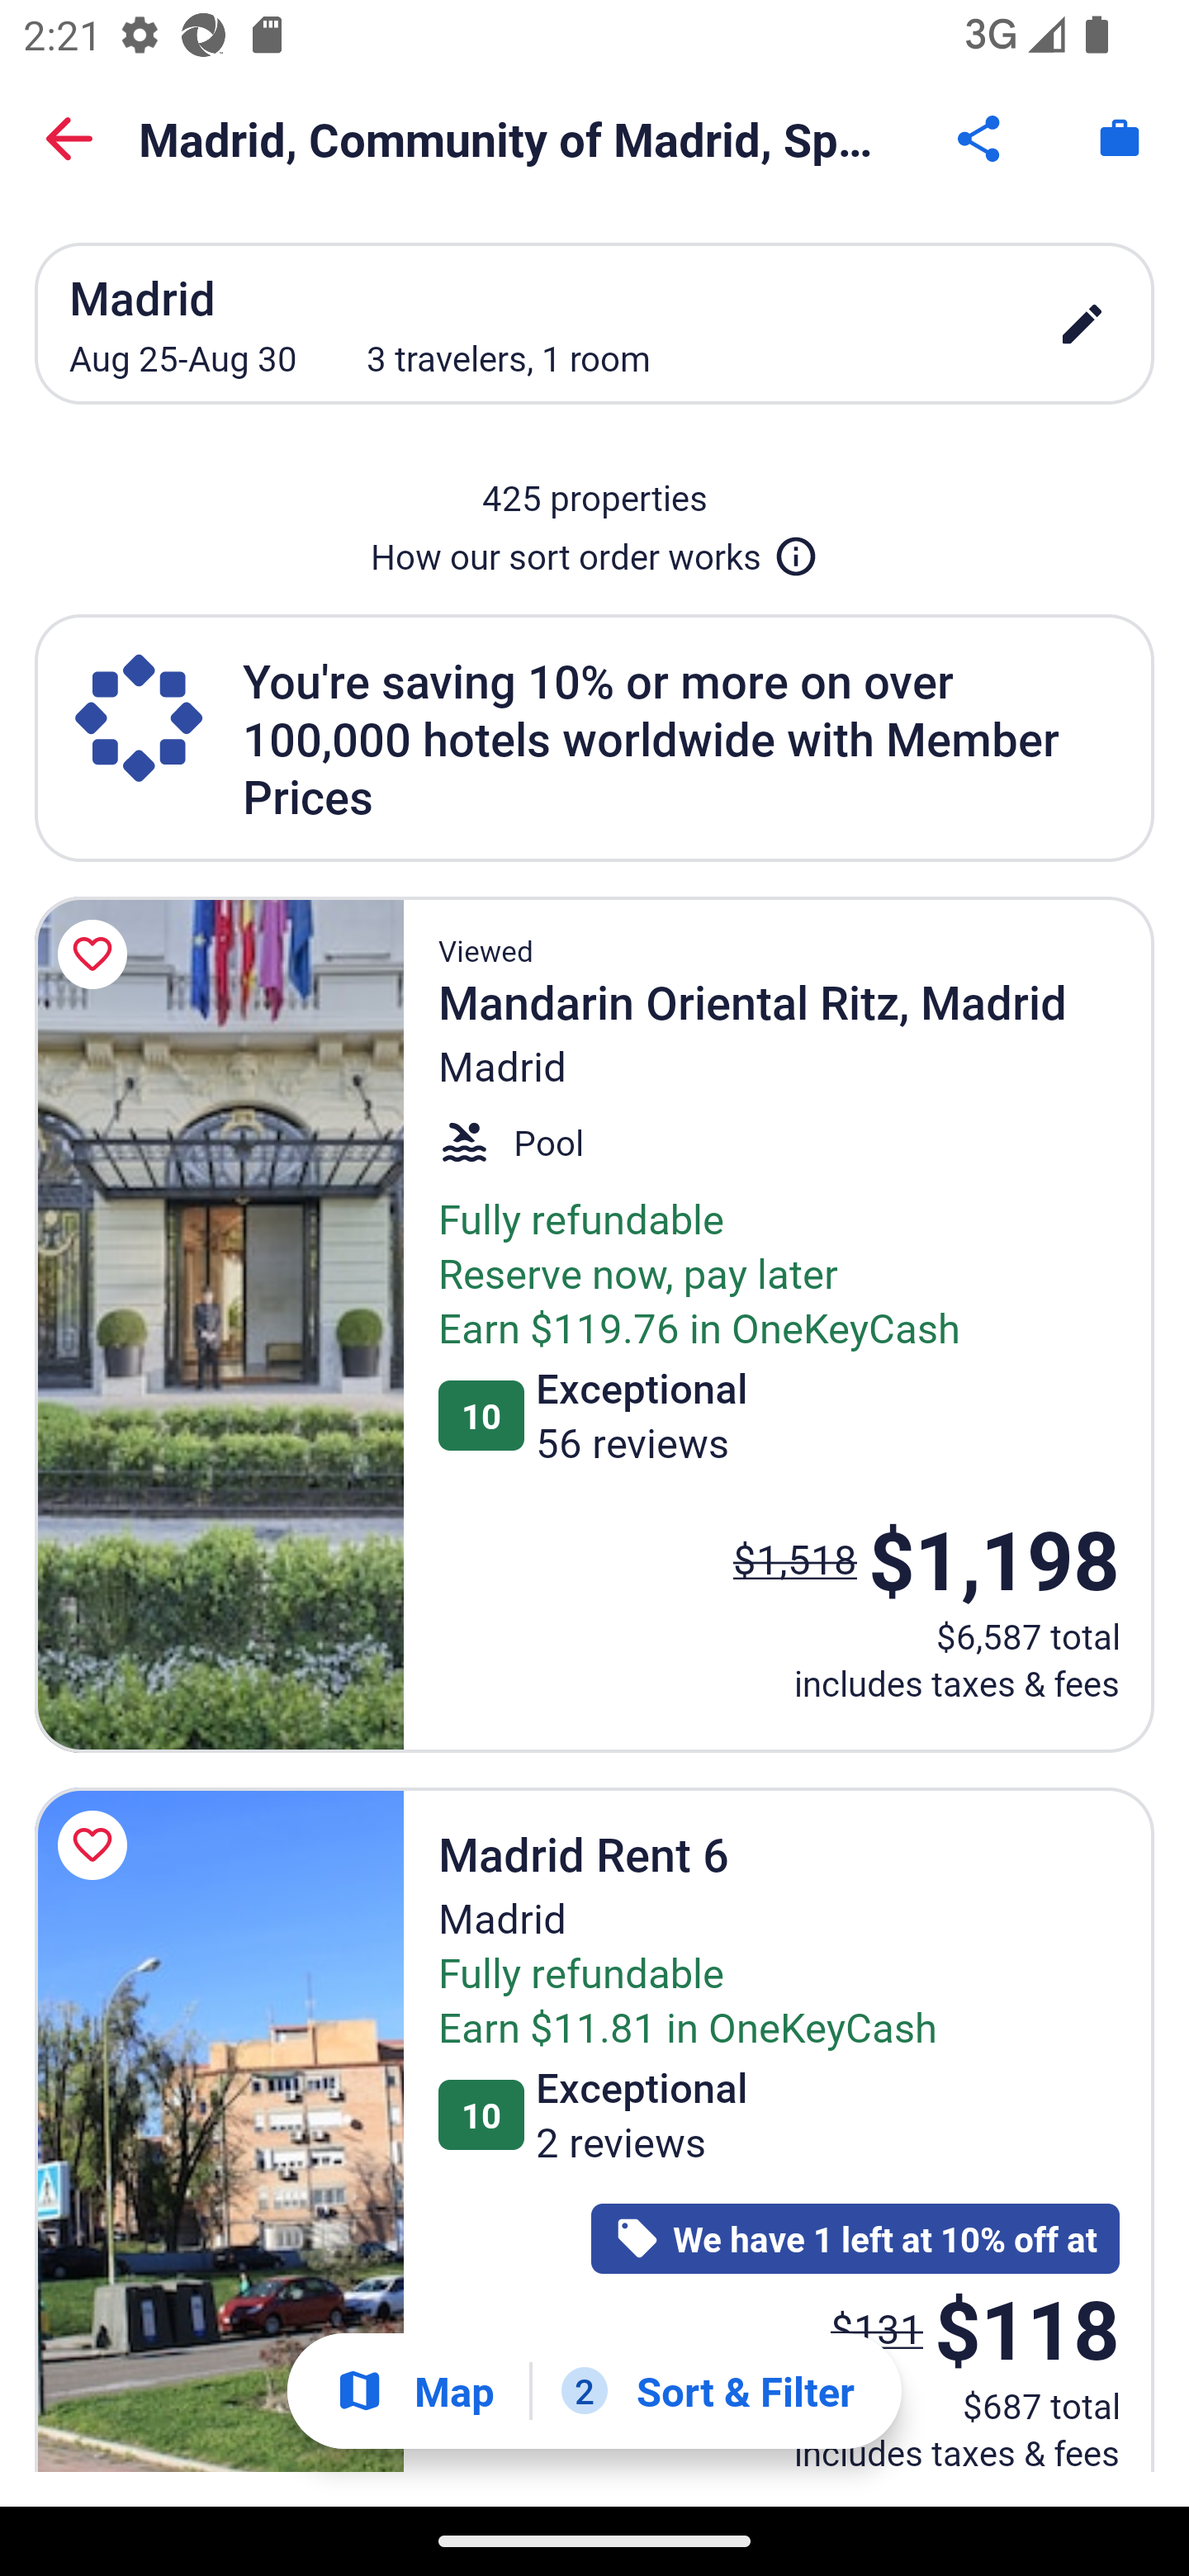 The width and height of the screenshot is (1189, 2576). Describe the element at coordinates (981, 139) in the screenshot. I see `Share Button` at that location.